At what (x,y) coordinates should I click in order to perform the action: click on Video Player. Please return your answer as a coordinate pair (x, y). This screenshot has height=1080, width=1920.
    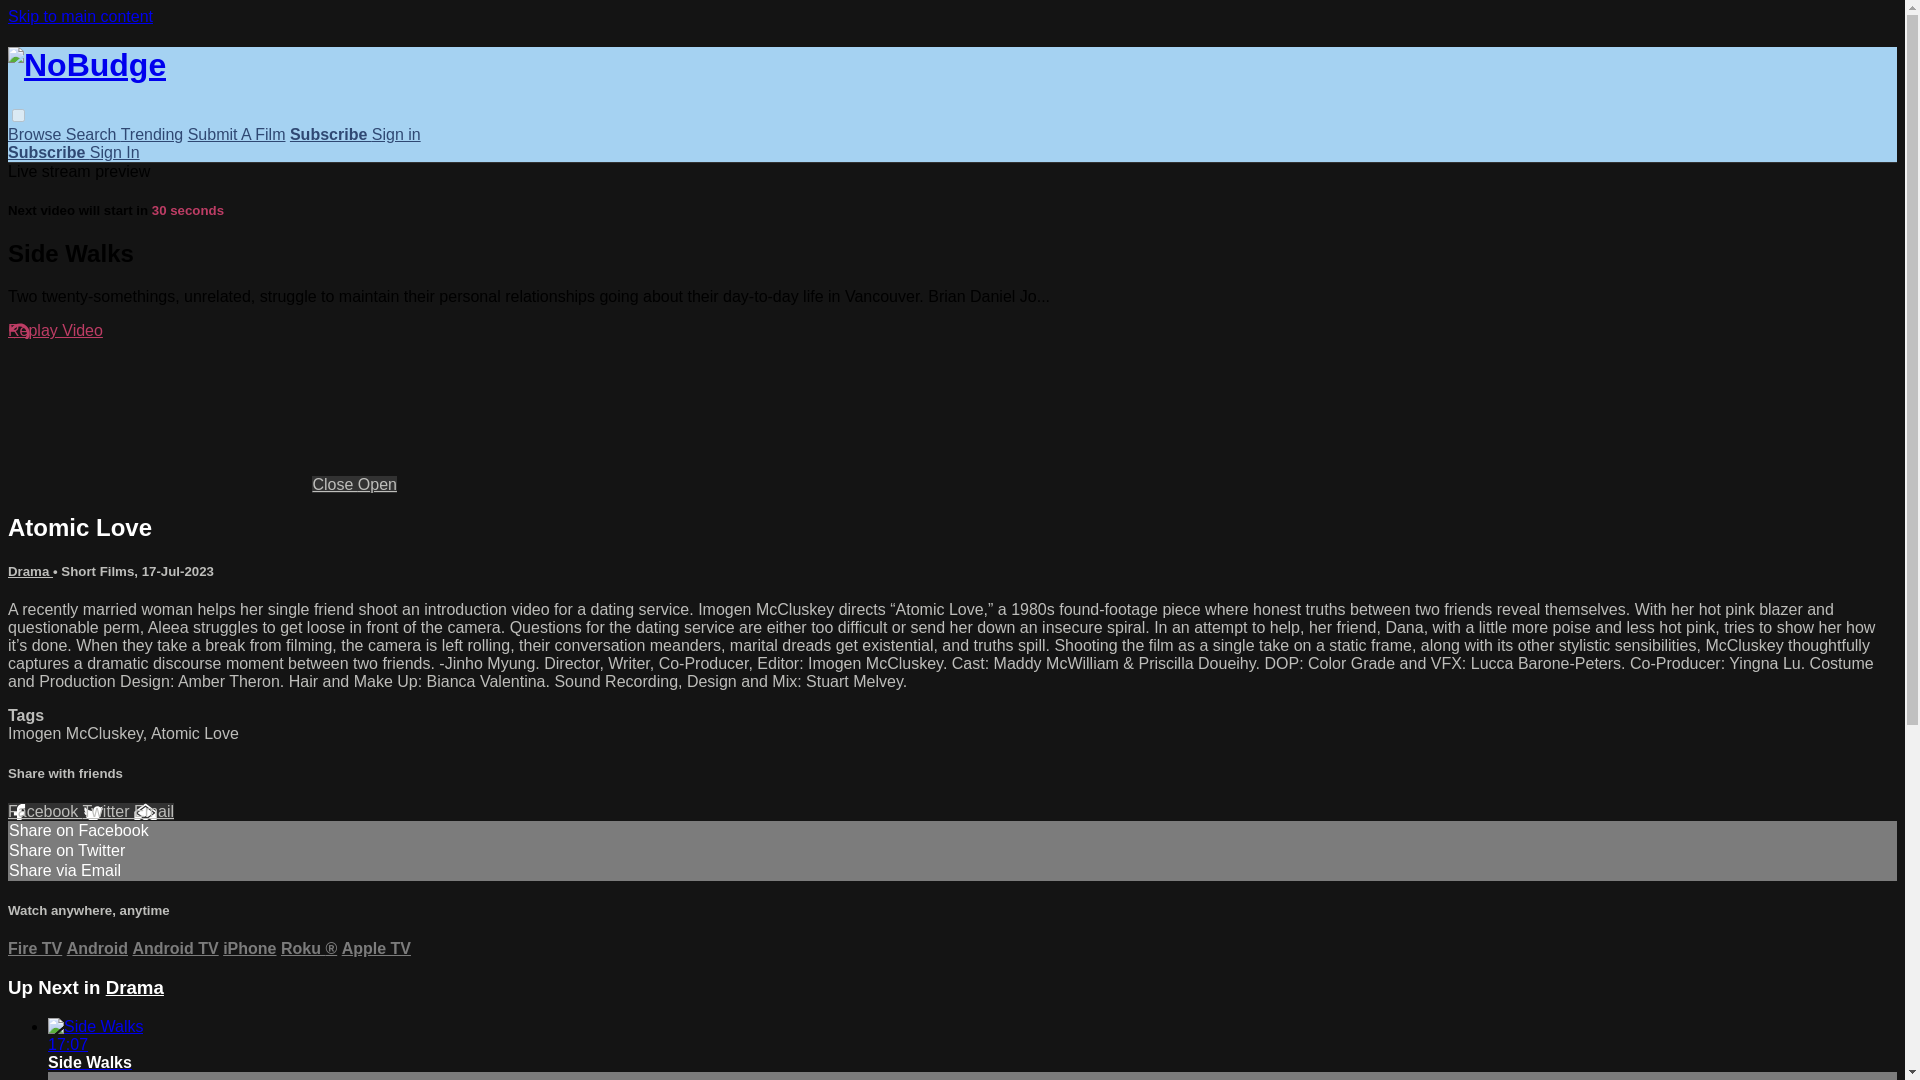
    Looking at the image, I should click on (157, 415).